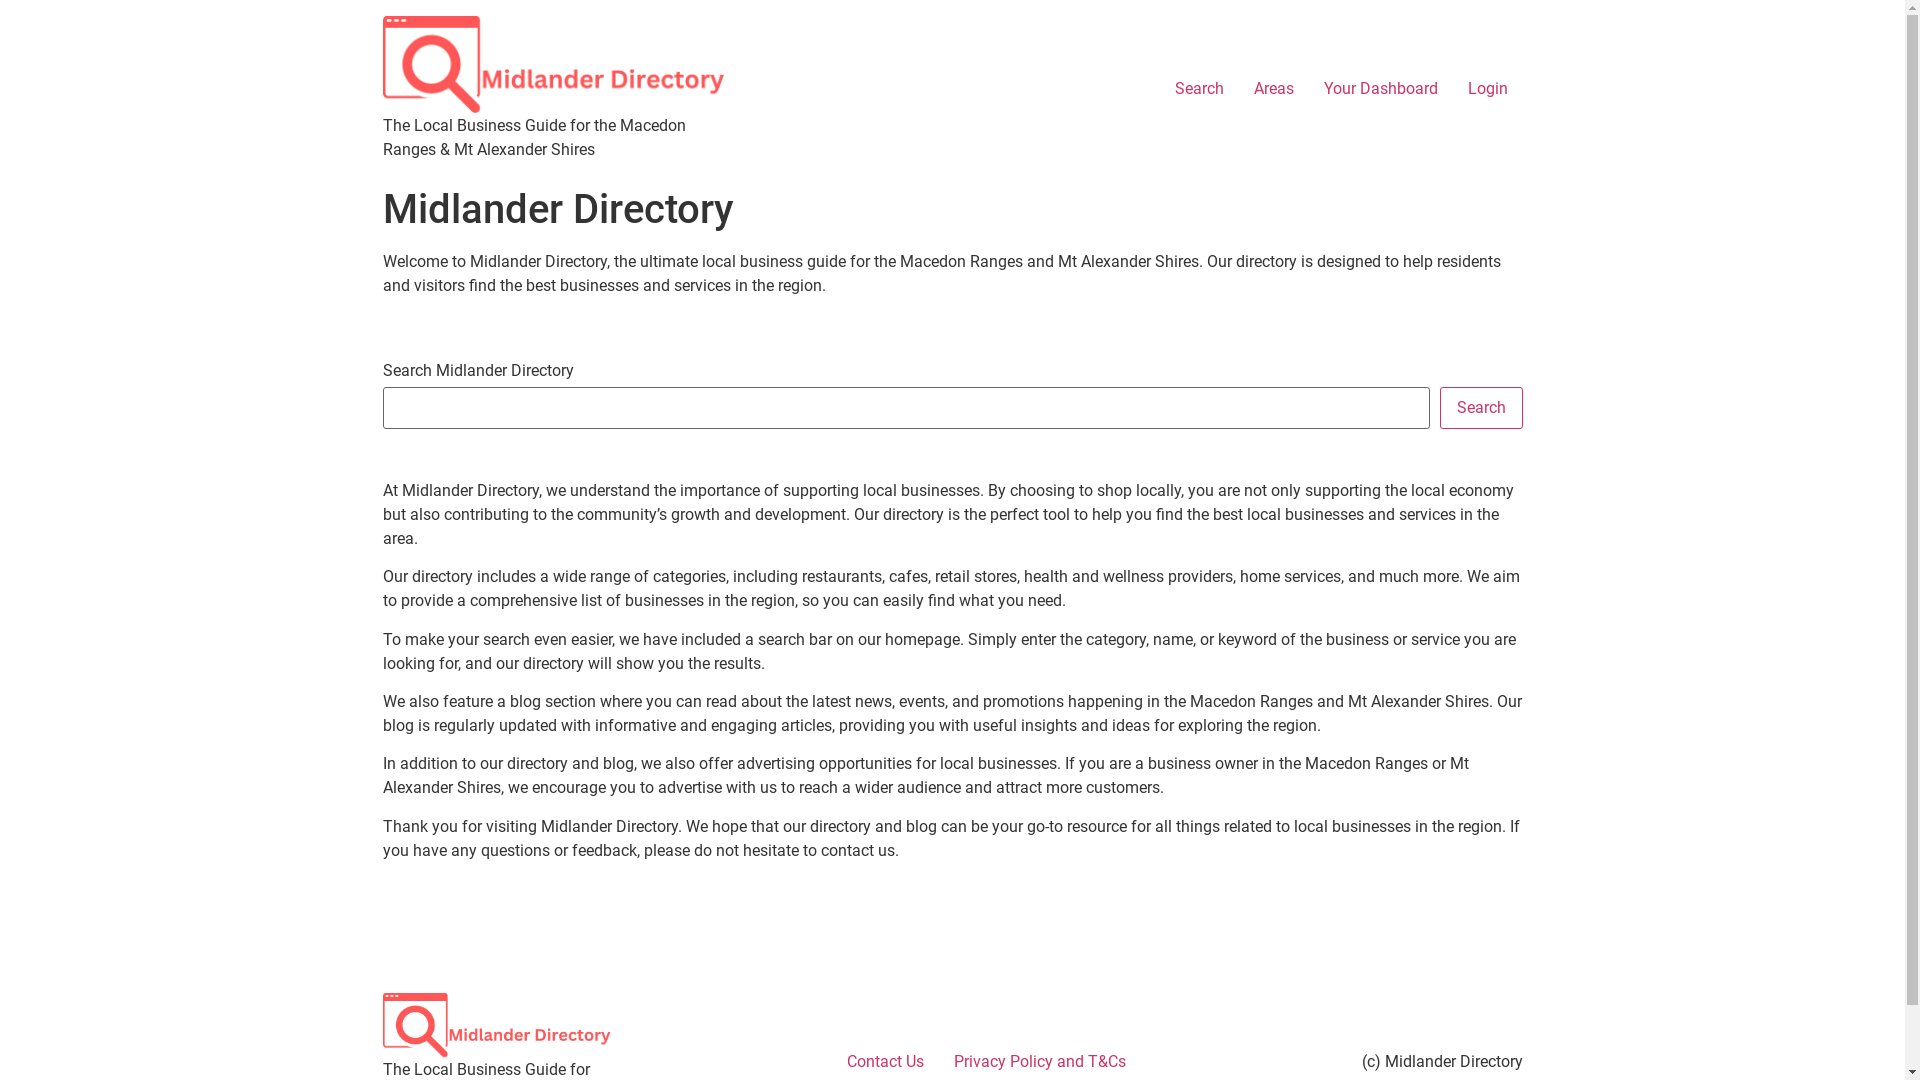 The width and height of the screenshot is (1920, 1080). I want to click on Areas, so click(1273, 89).